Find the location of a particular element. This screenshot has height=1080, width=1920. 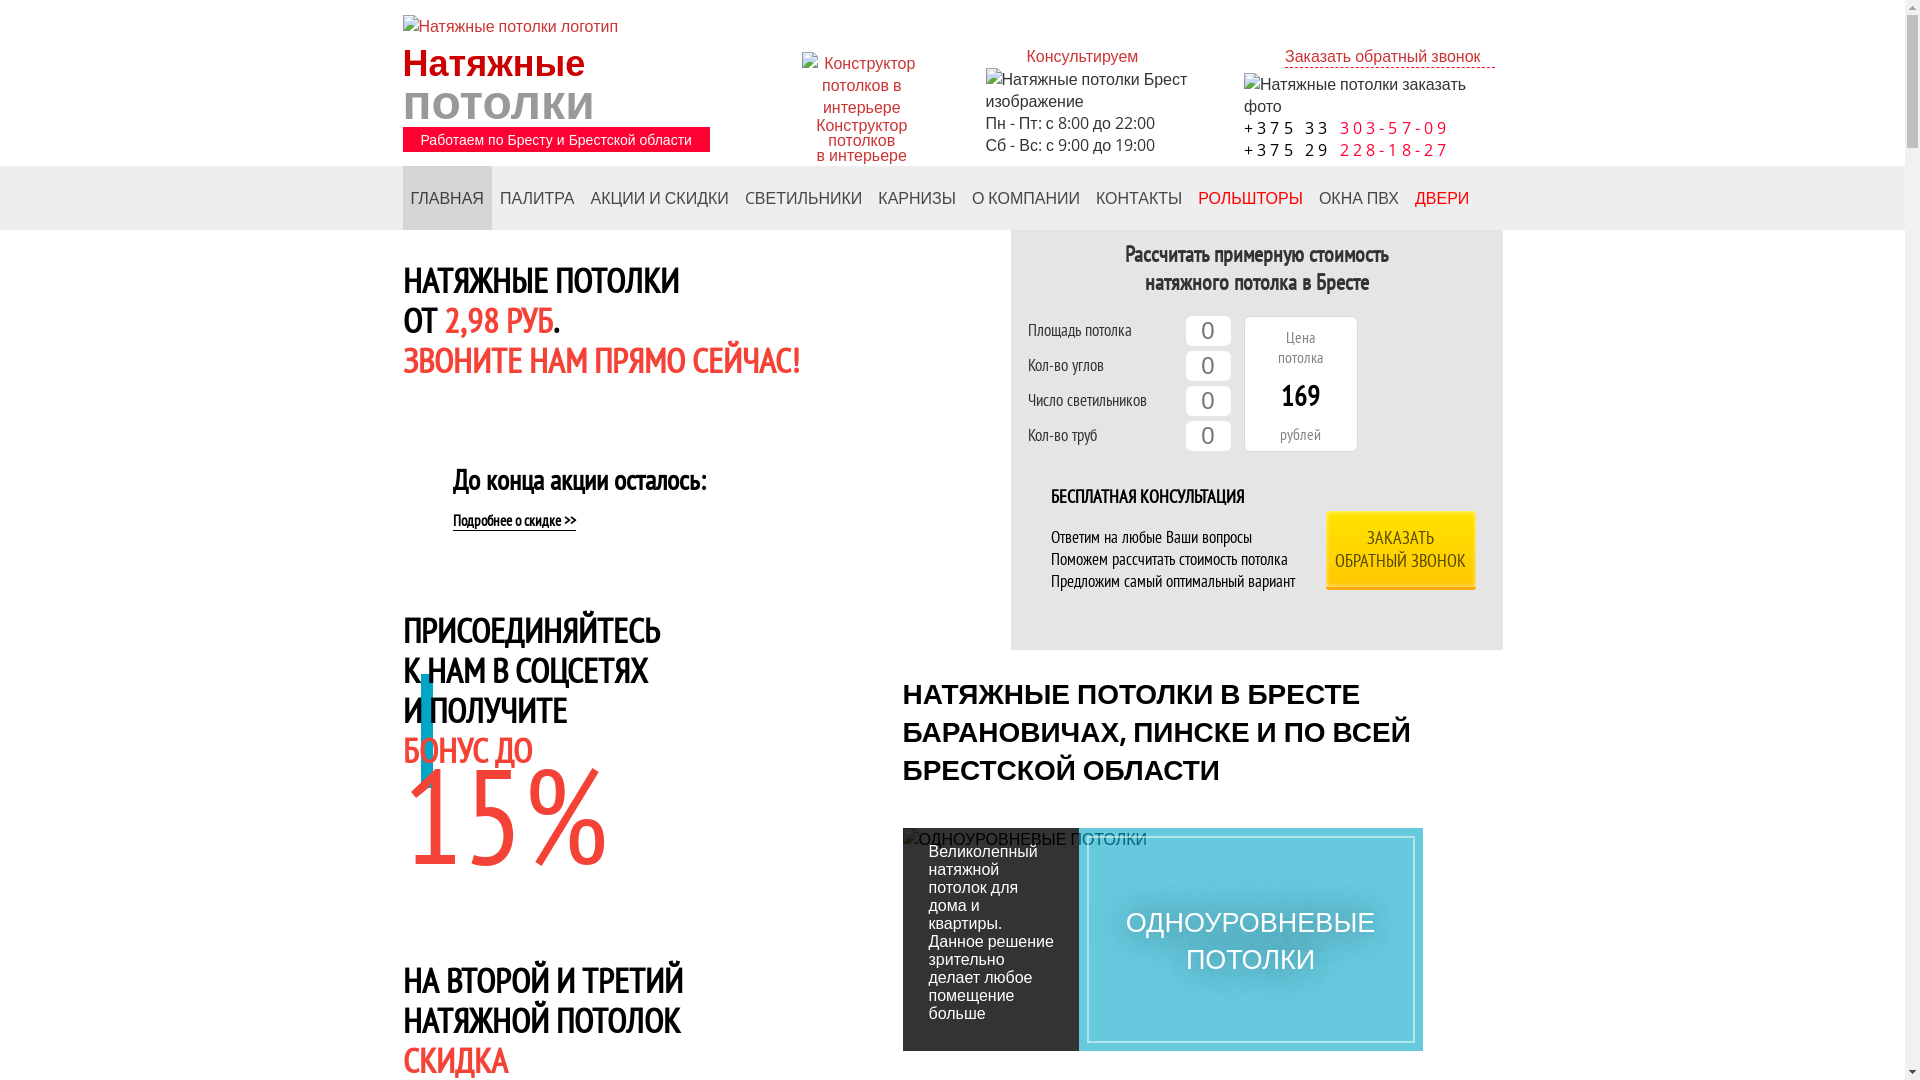

+375 33 303-57-09 is located at coordinates (1349, 128).